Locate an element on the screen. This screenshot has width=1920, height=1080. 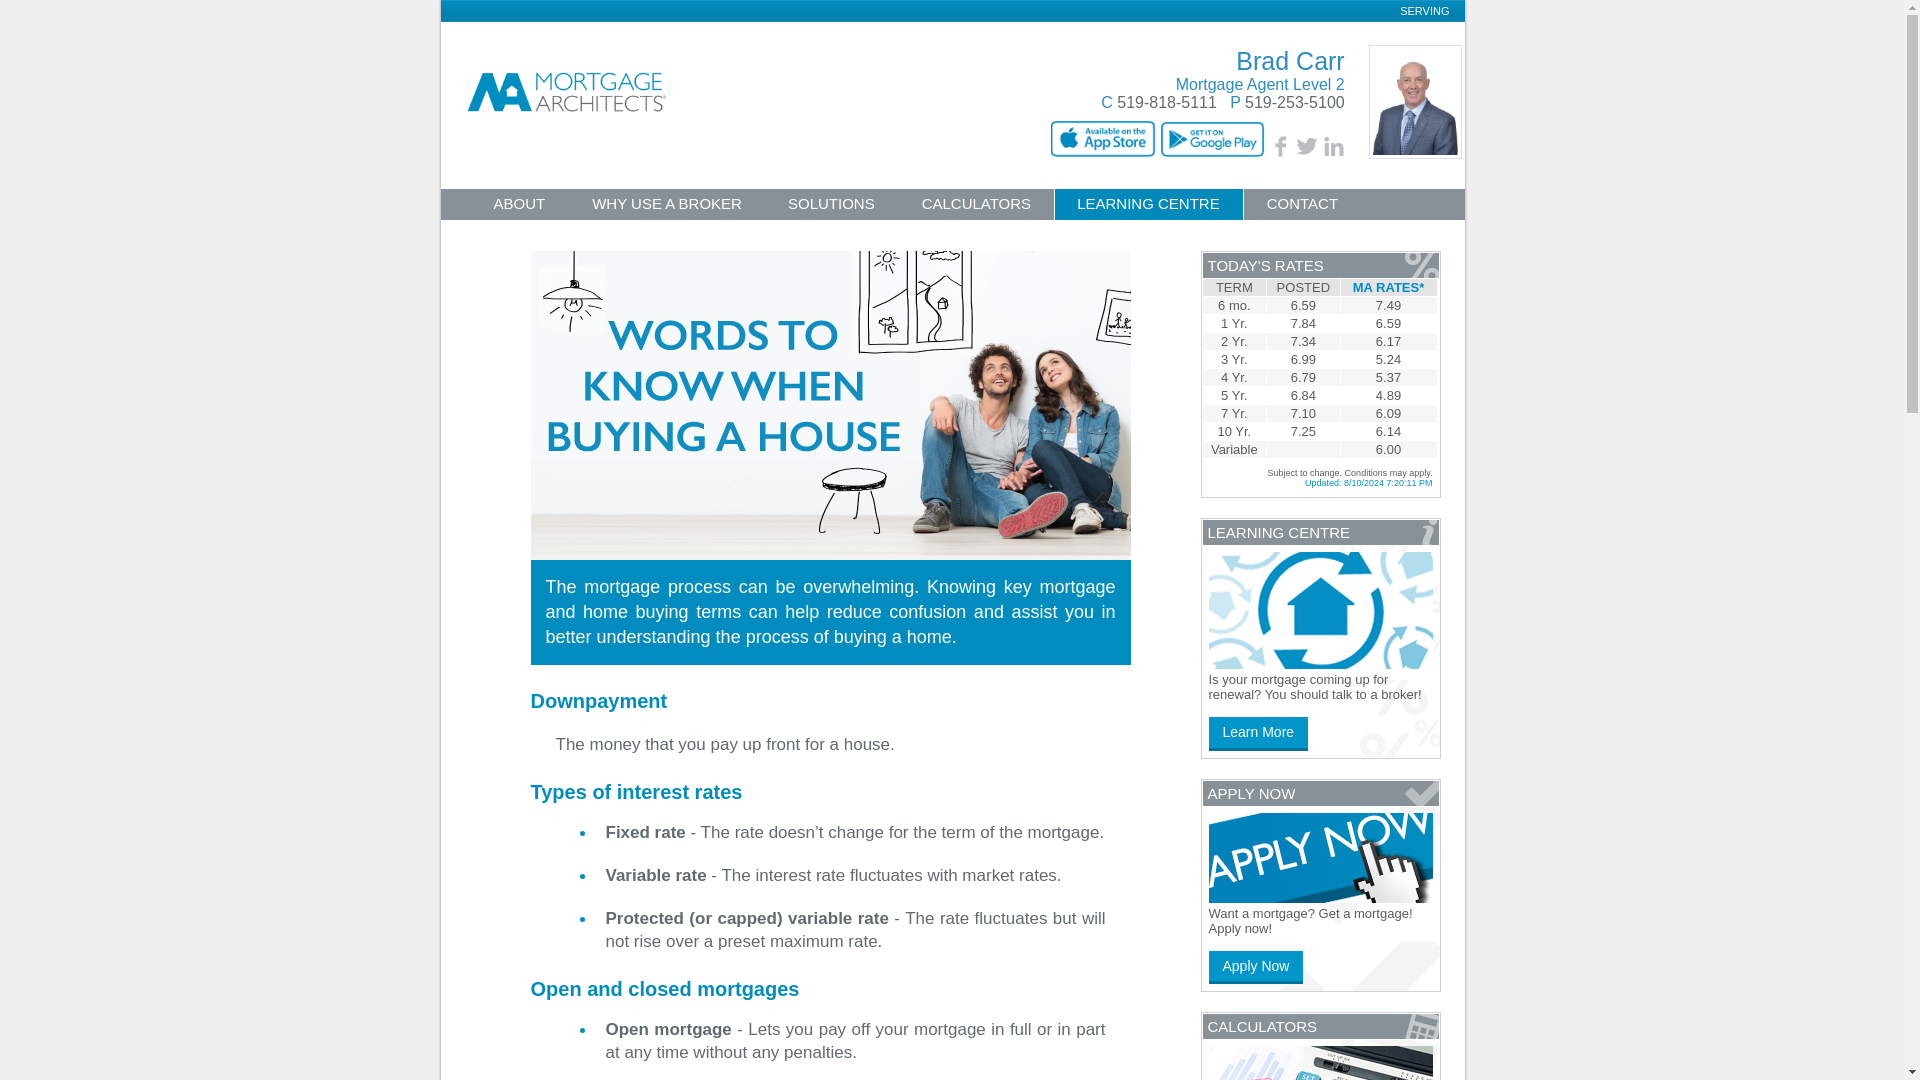
APPLY NOW is located at coordinates (537, 238).